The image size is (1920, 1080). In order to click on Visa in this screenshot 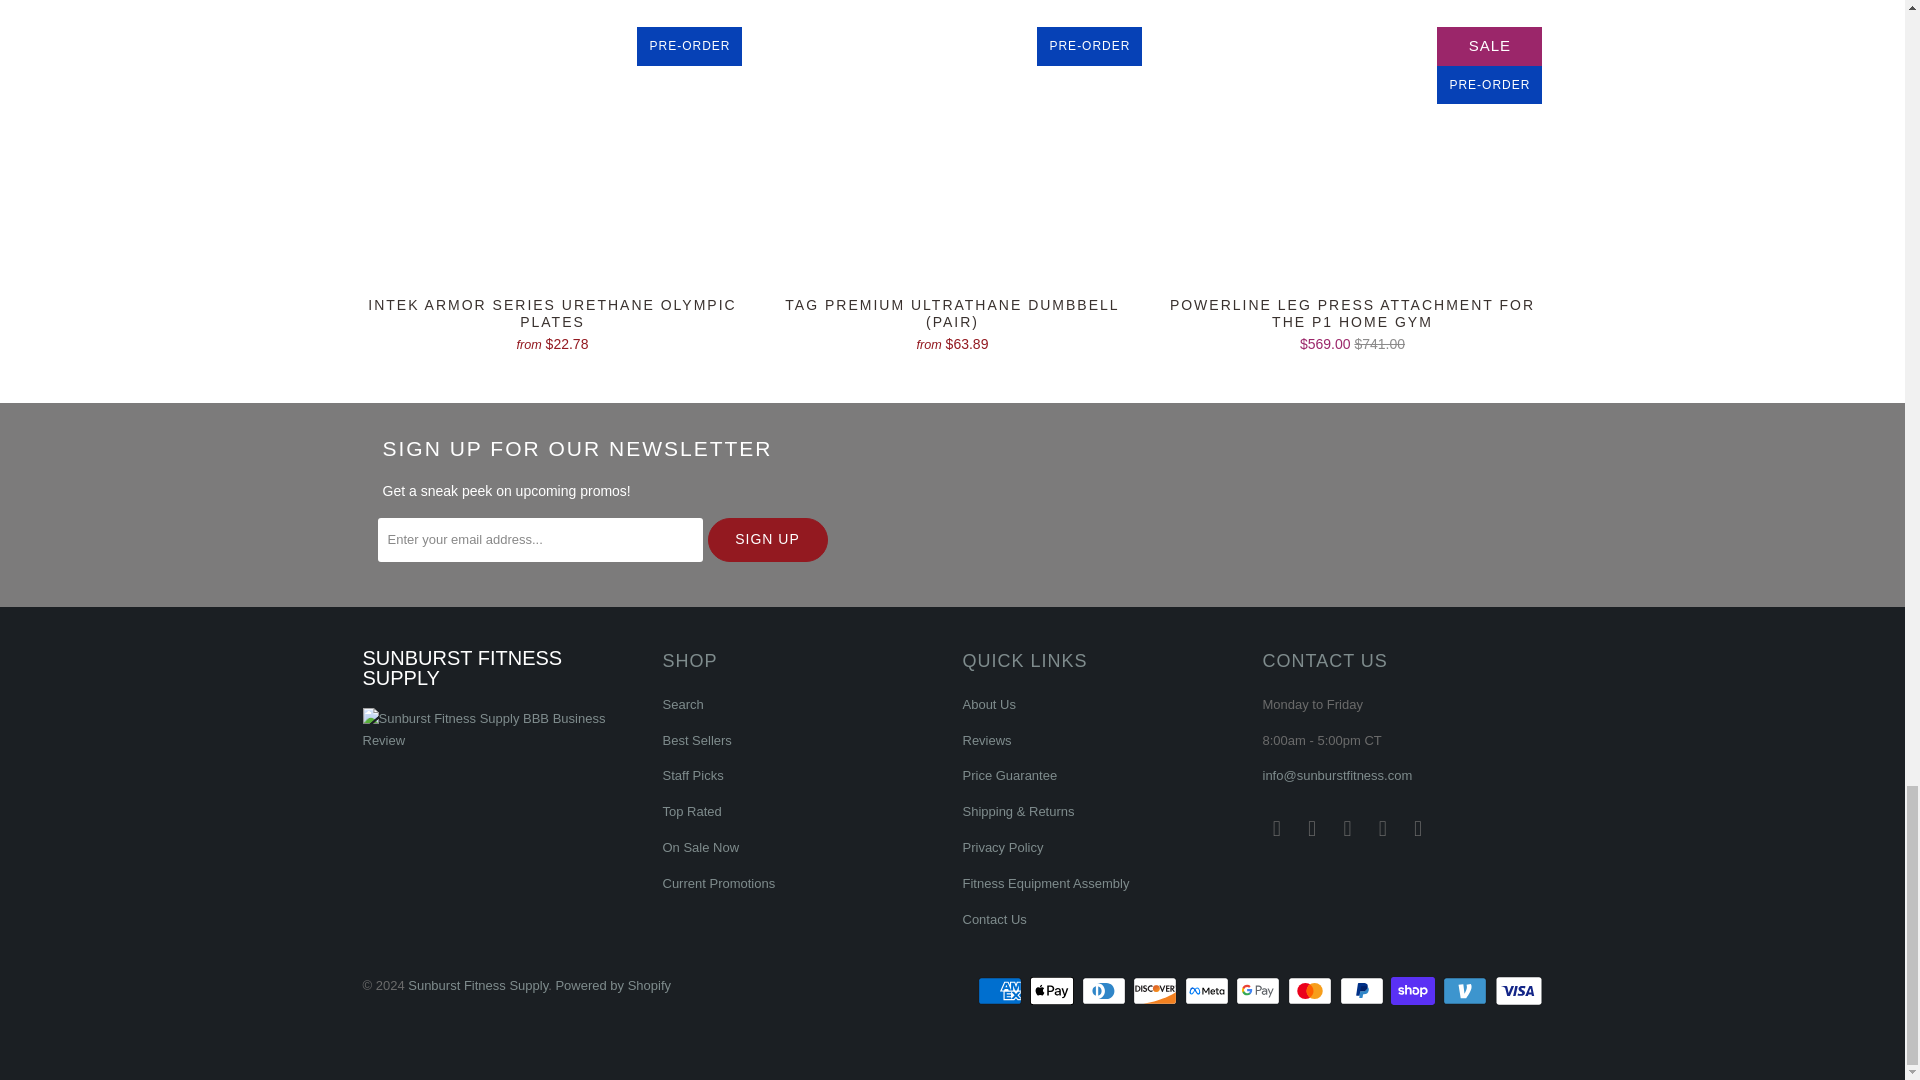, I will do `click(1517, 990)`.